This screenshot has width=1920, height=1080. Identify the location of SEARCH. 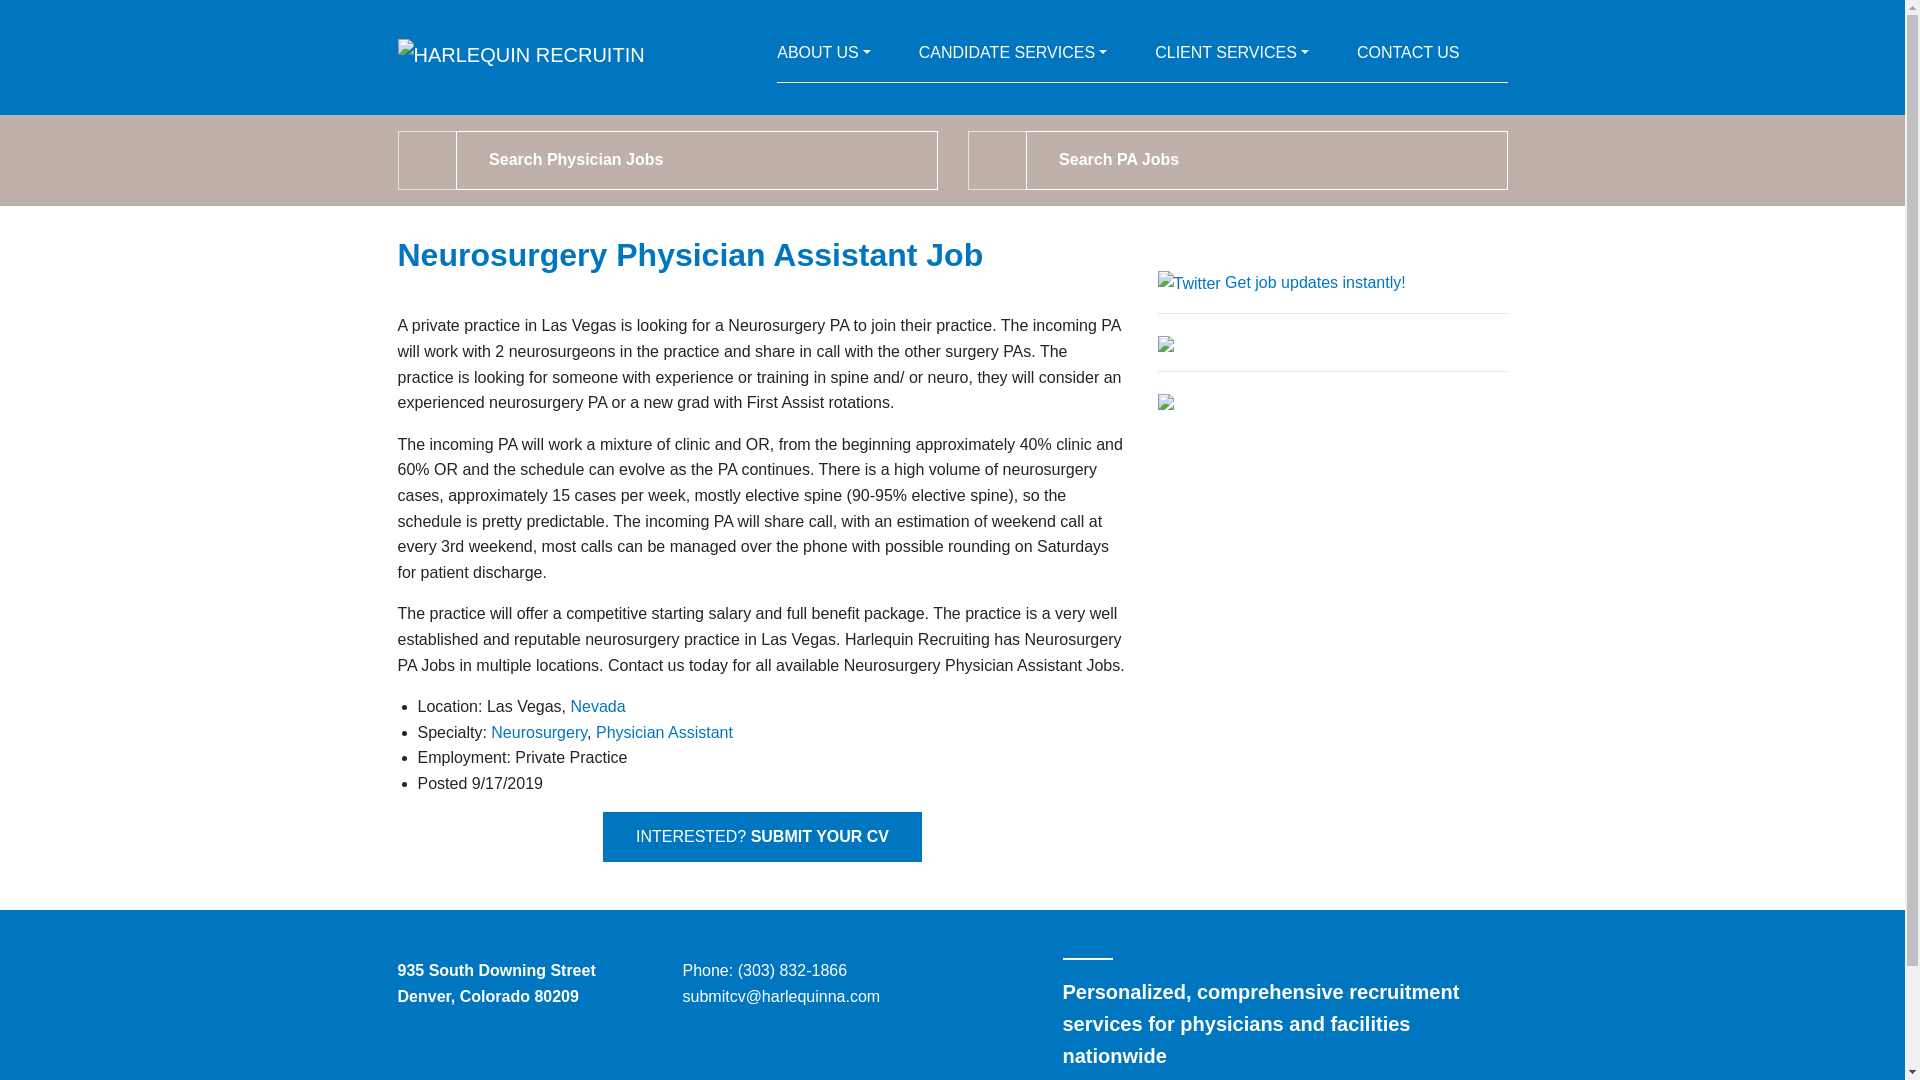
(997, 160).